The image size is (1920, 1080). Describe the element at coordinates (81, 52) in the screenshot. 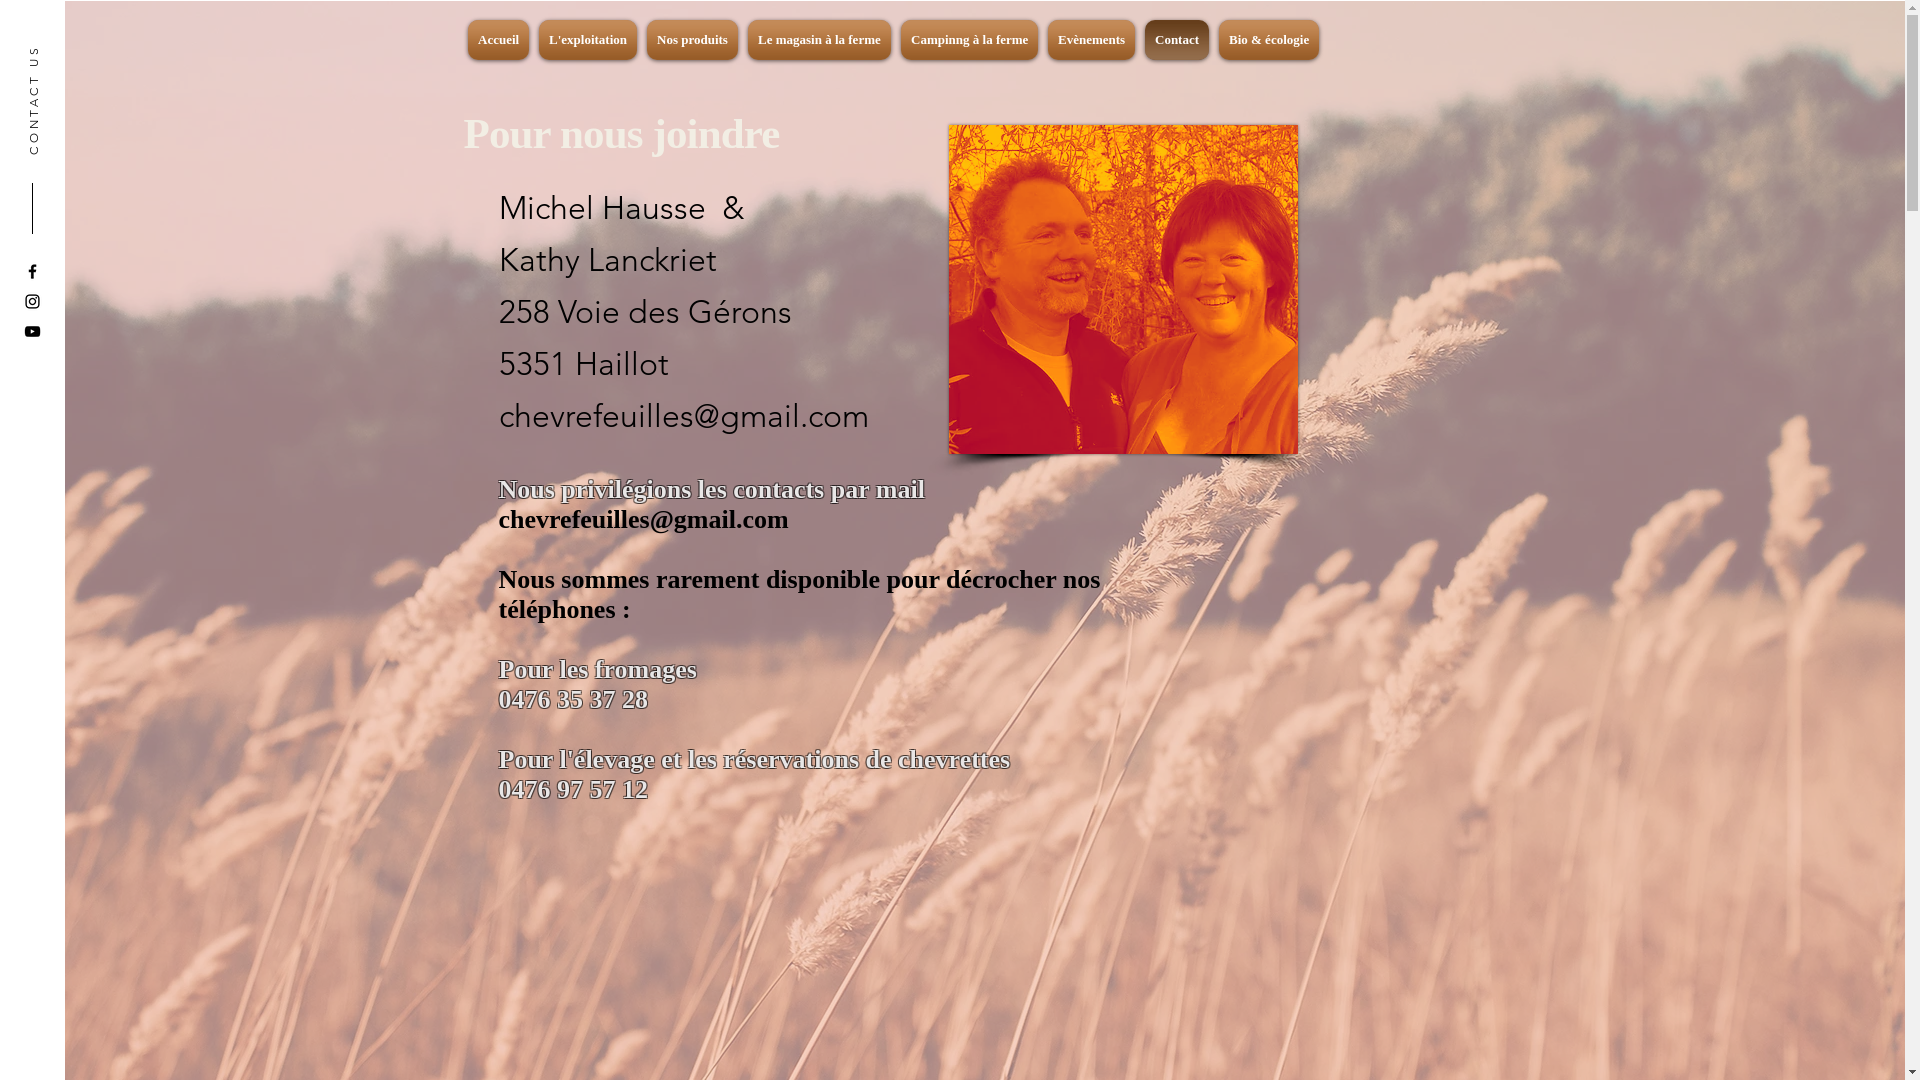

I see `CONTACT US` at that location.